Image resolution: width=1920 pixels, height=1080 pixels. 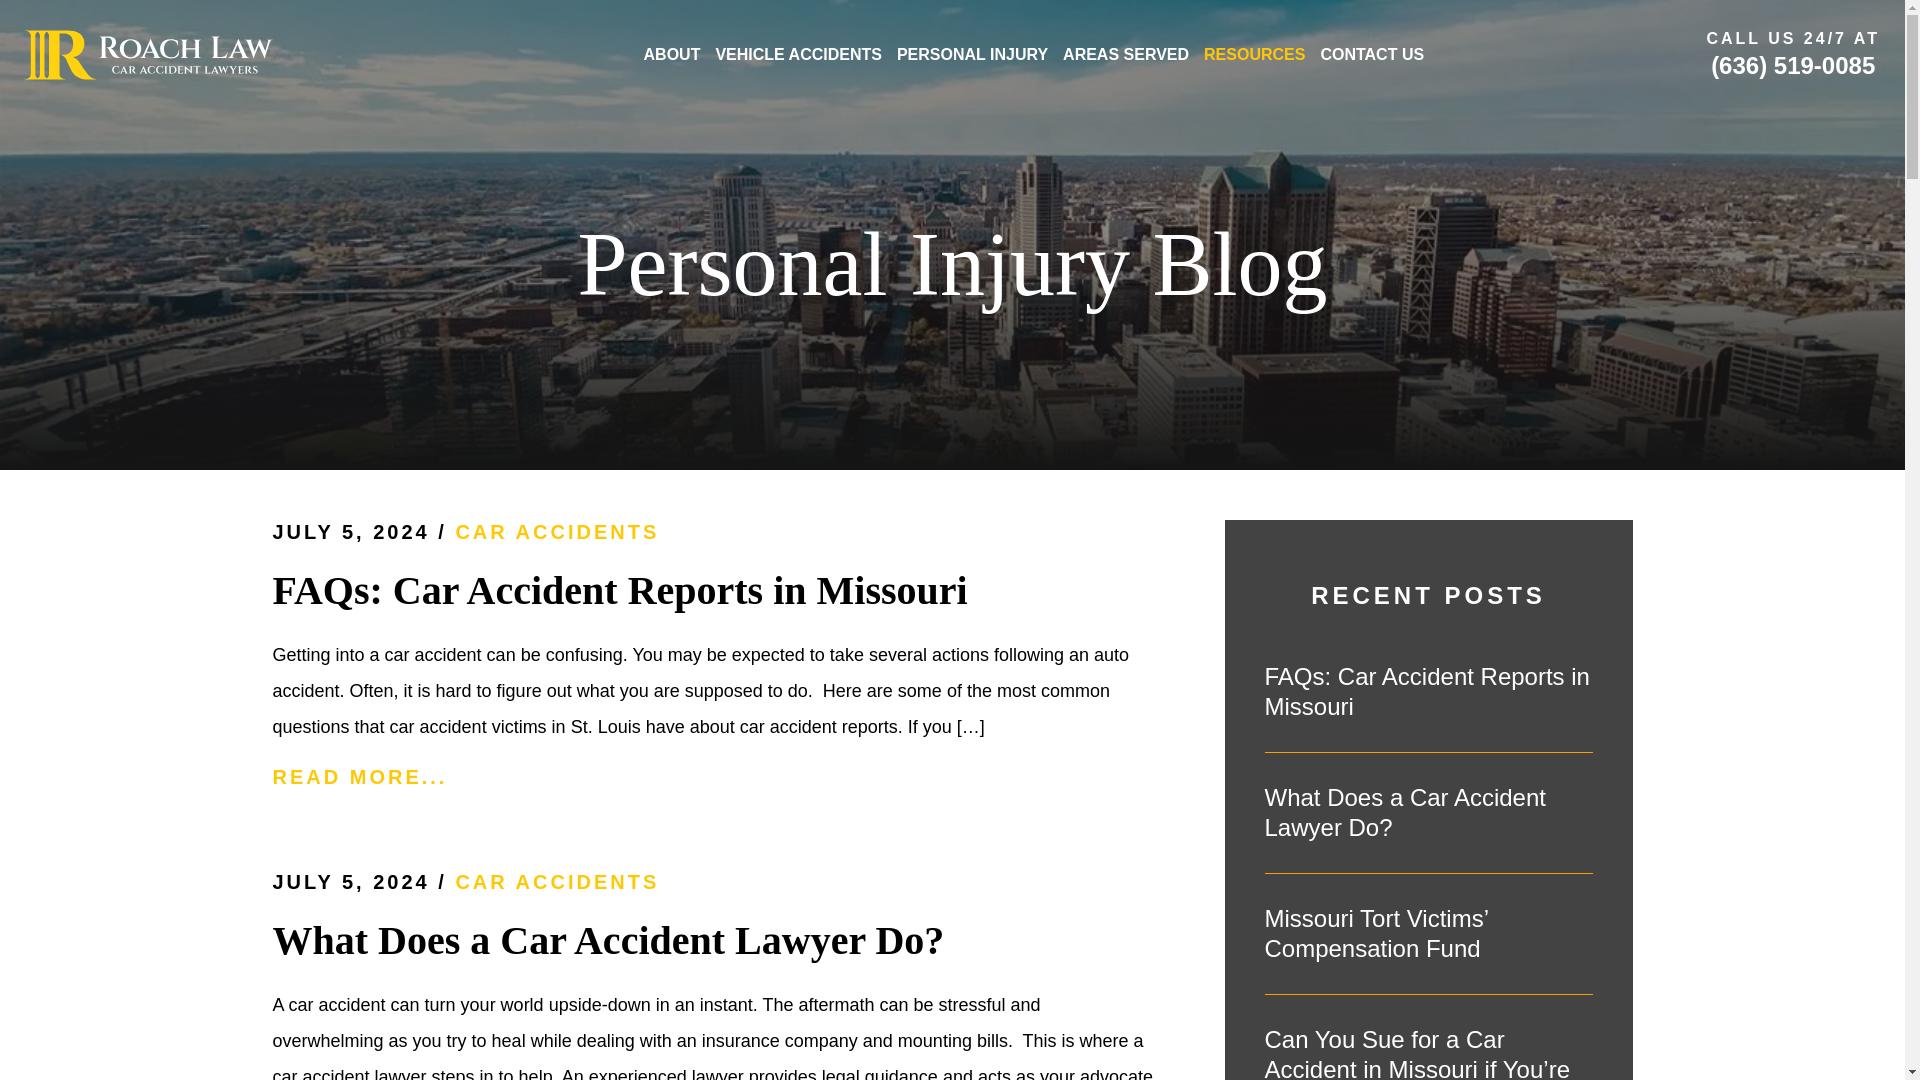 What do you see at coordinates (1427, 692) in the screenshot?
I see `FAQs: Car Accident Reports in Missouri` at bounding box center [1427, 692].